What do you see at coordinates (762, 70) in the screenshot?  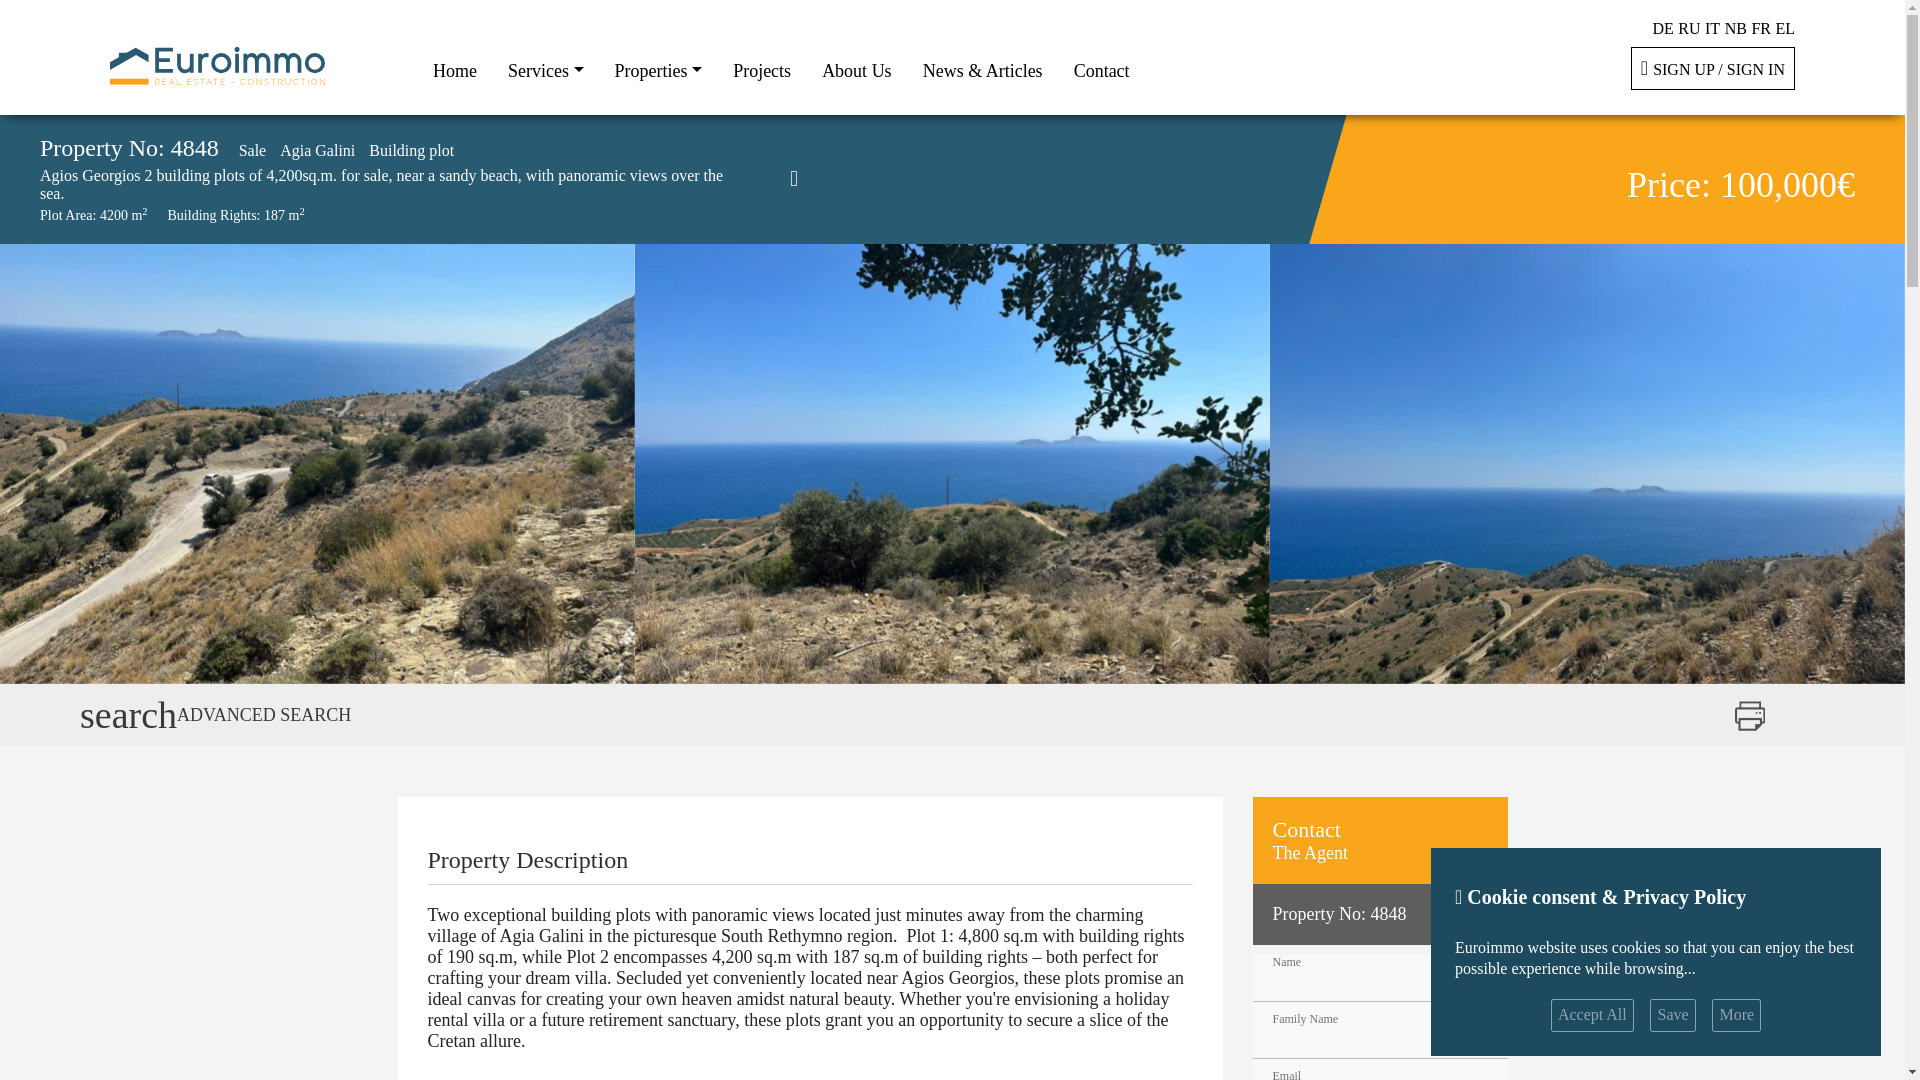 I see `Projects` at bounding box center [762, 70].